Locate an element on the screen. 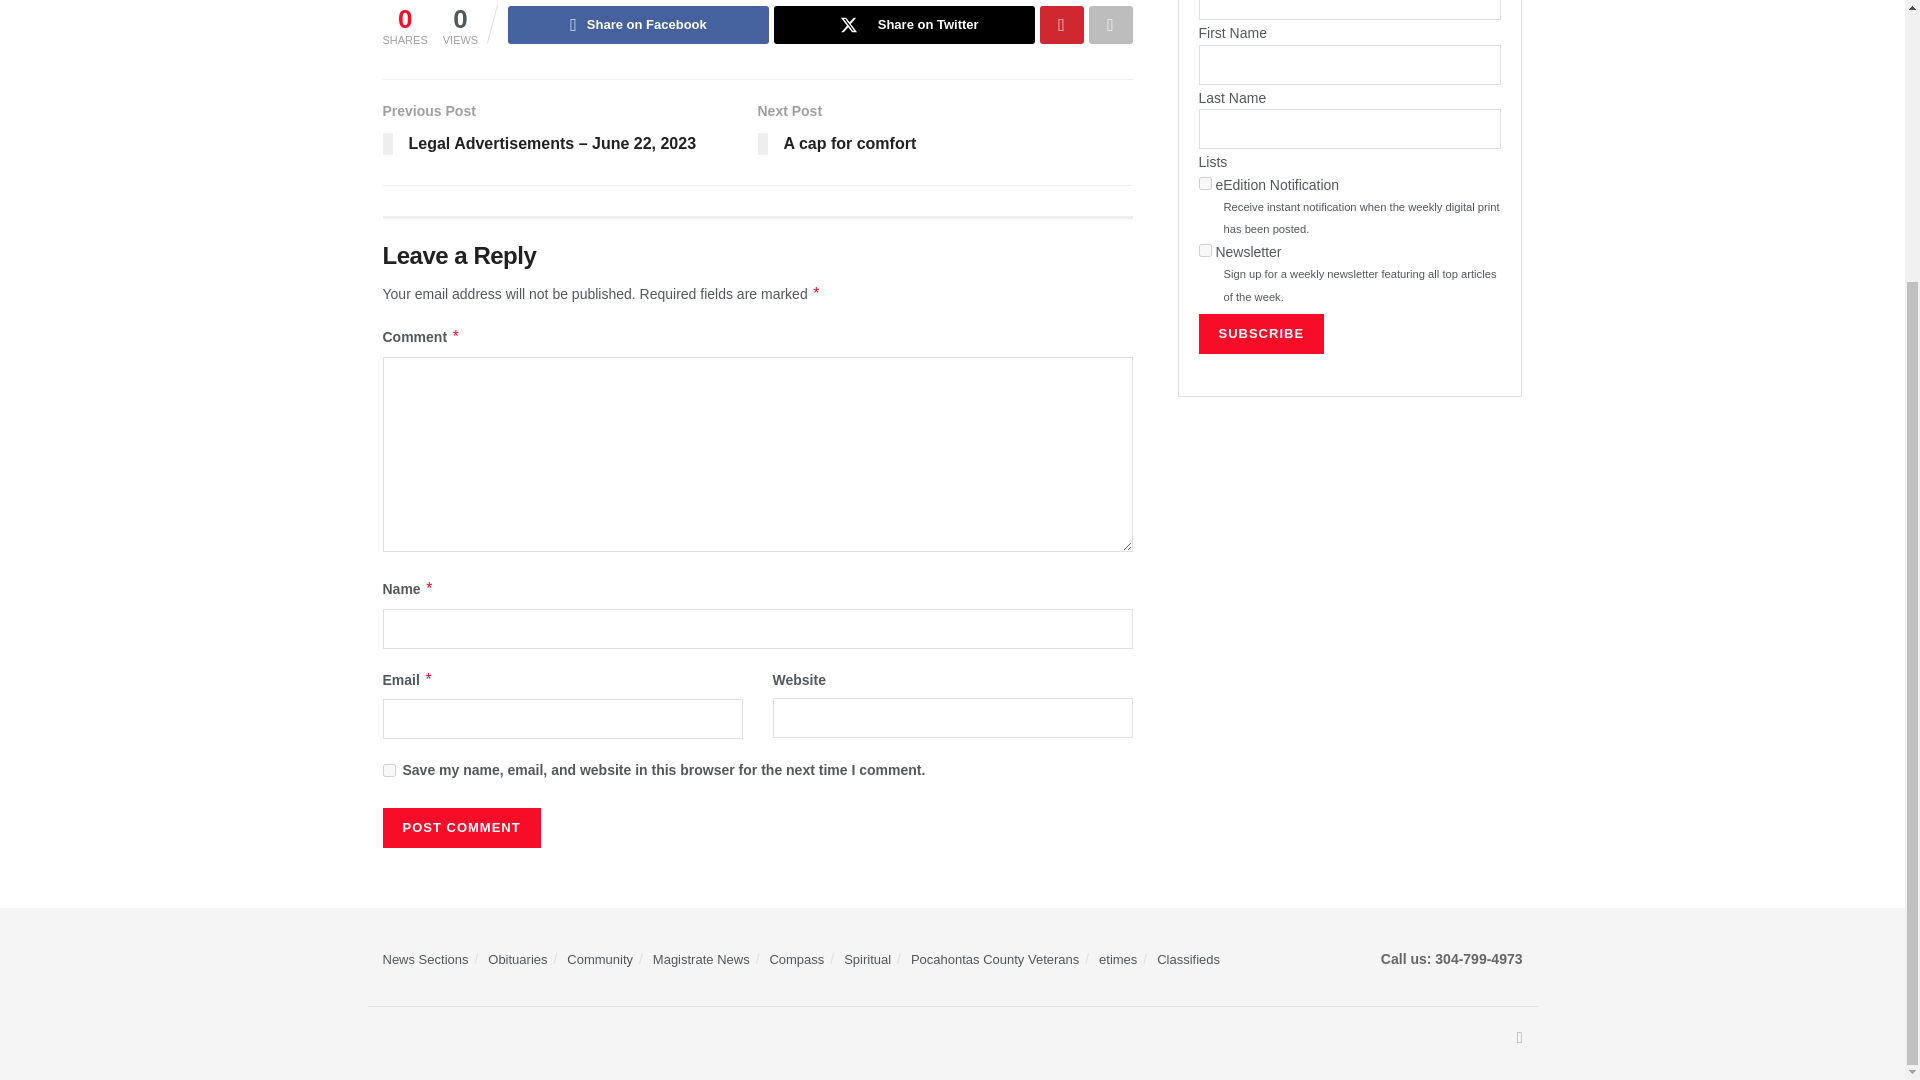 This screenshot has height=1080, width=1920. 1 is located at coordinates (1204, 184).